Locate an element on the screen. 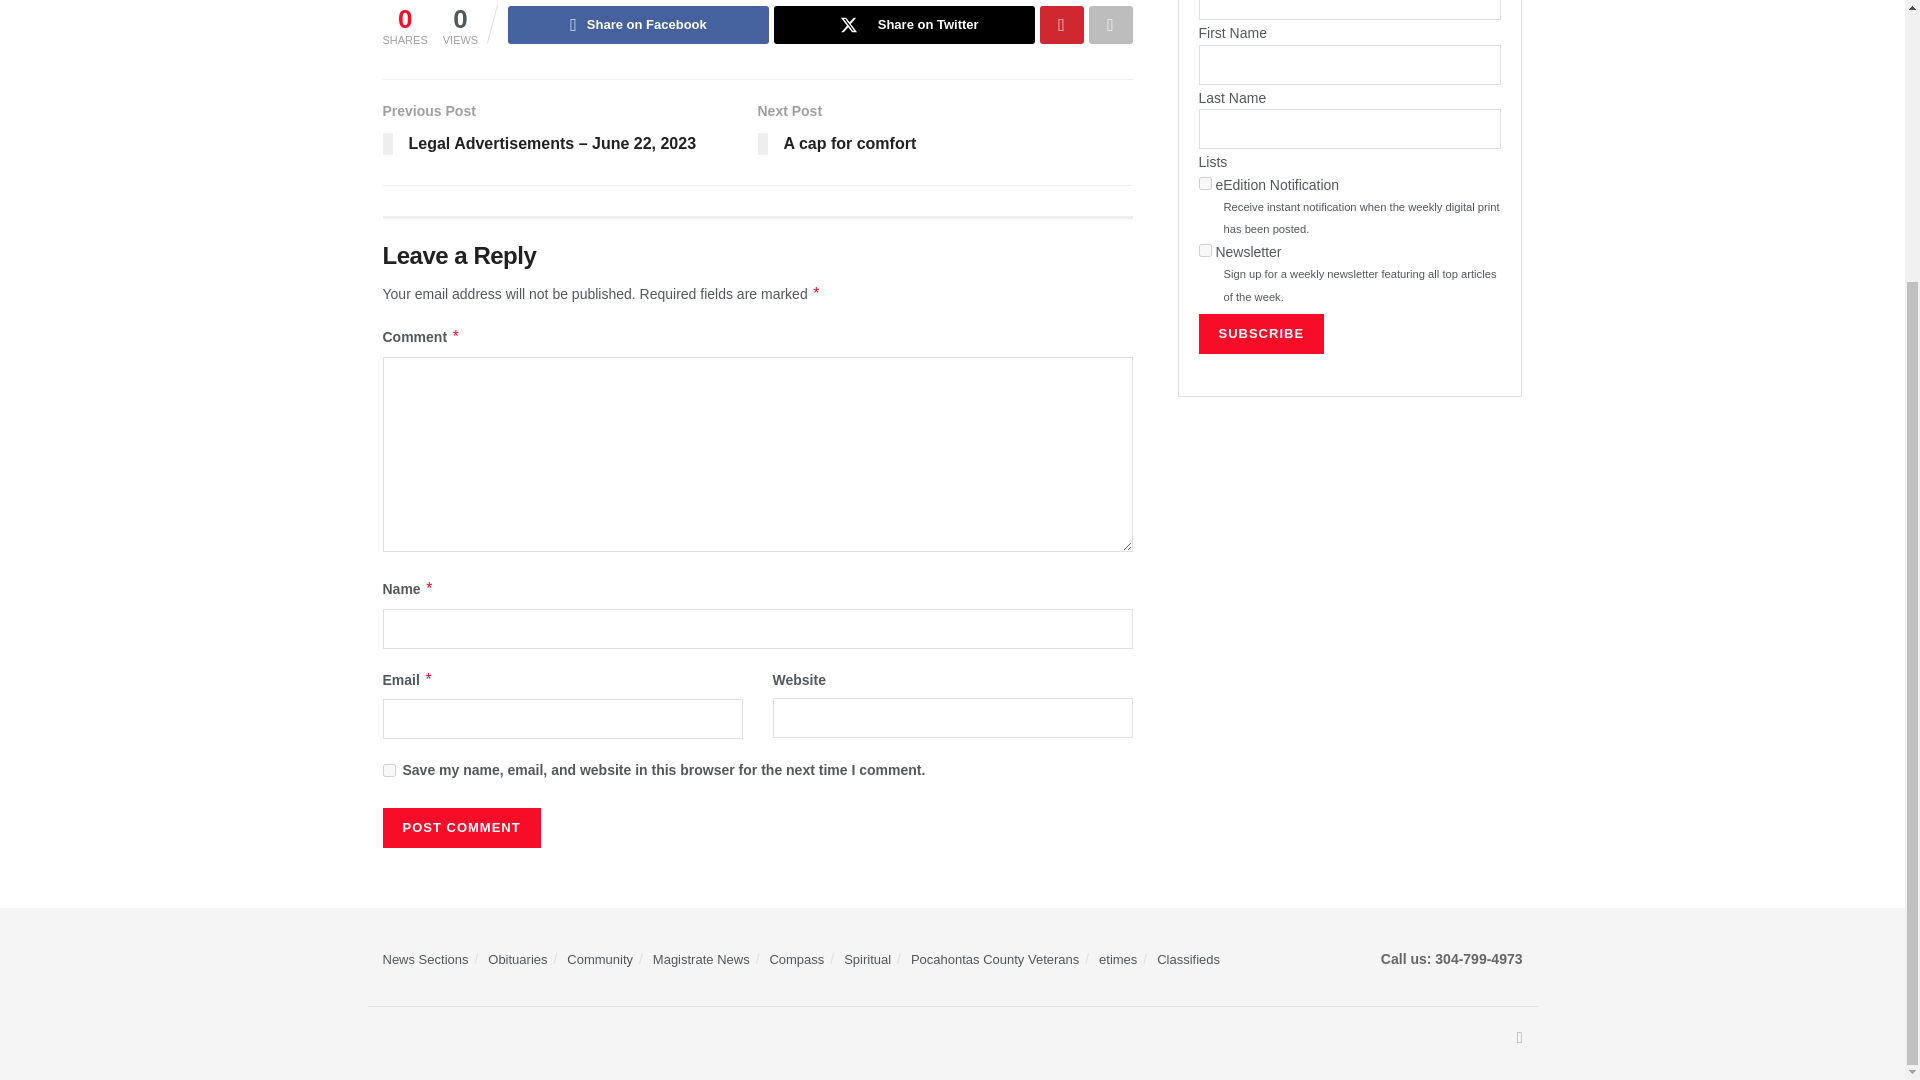 This screenshot has height=1080, width=1920. 1 is located at coordinates (1204, 184).